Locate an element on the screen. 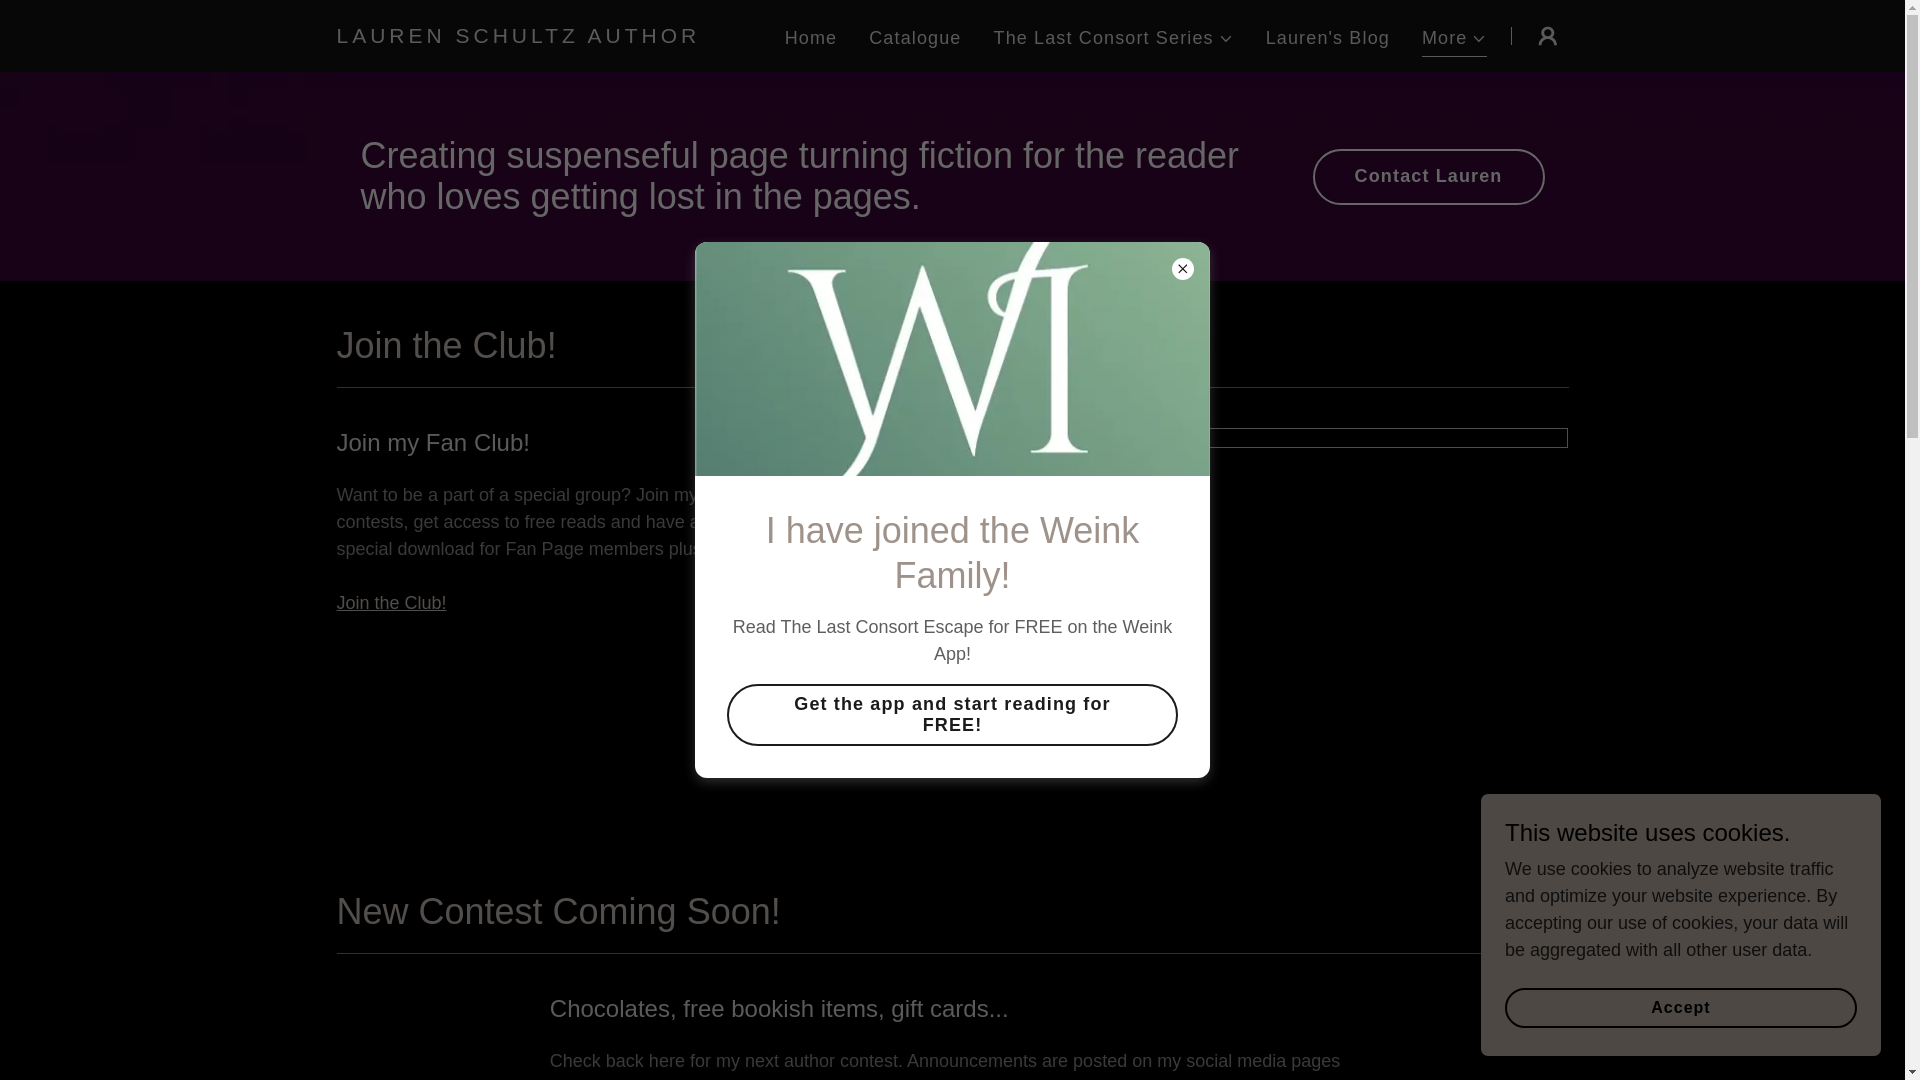 The image size is (1920, 1080). Lauren's Blog is located at coordinates (1327, 38).